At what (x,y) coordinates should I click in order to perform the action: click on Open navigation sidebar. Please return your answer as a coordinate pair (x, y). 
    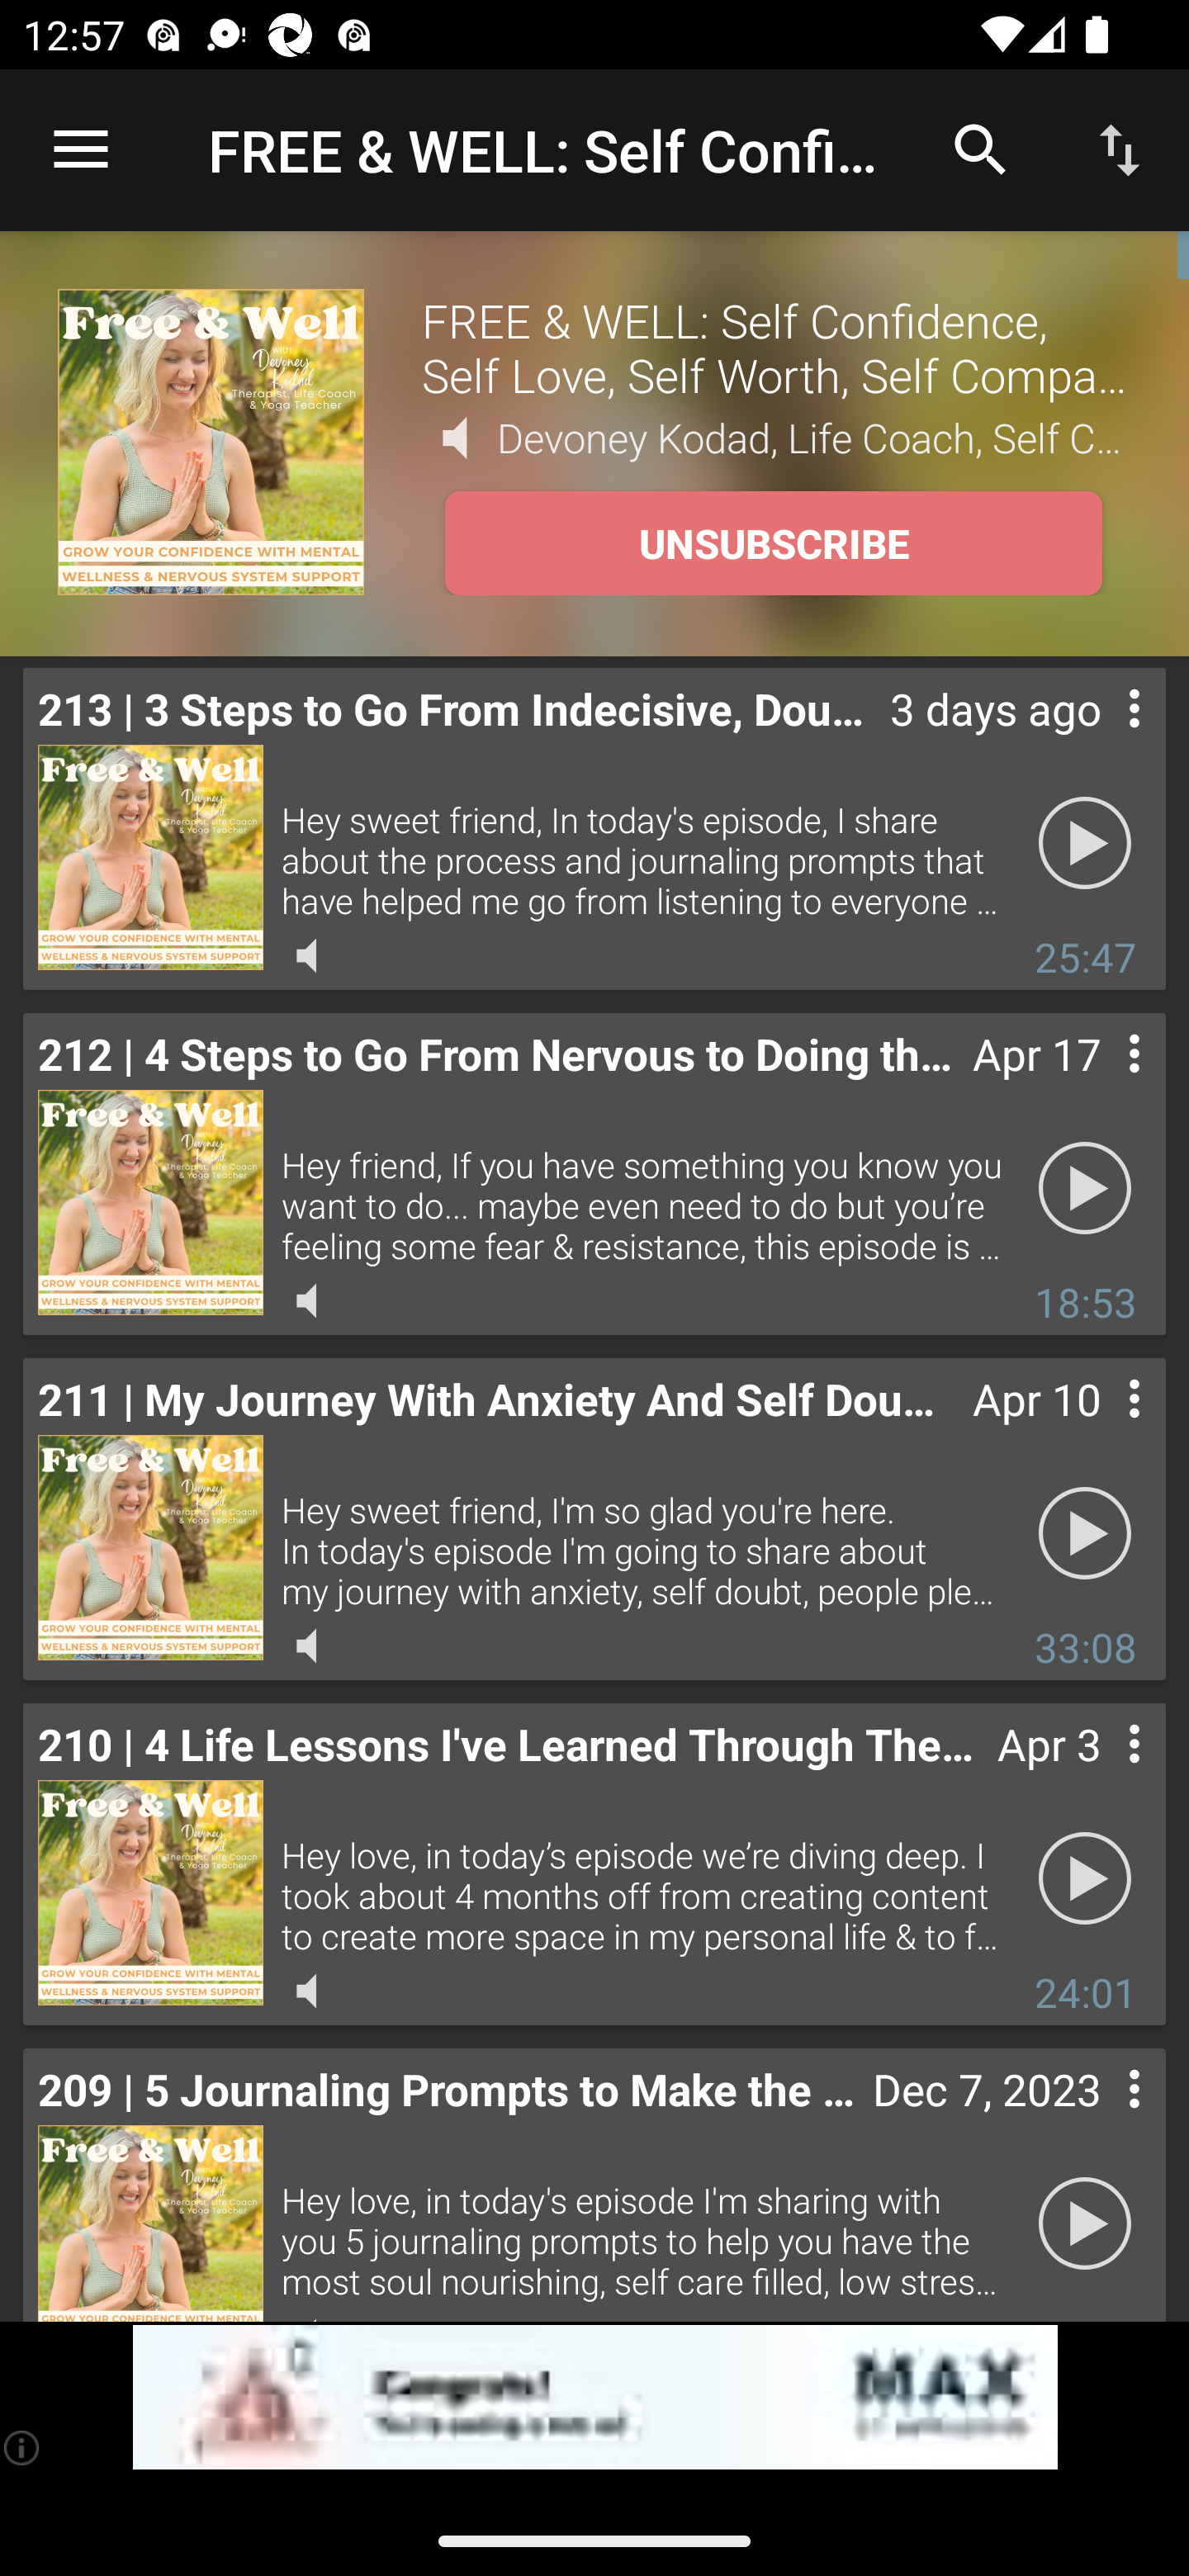
    Looking at the image, I should click on (81, 150).